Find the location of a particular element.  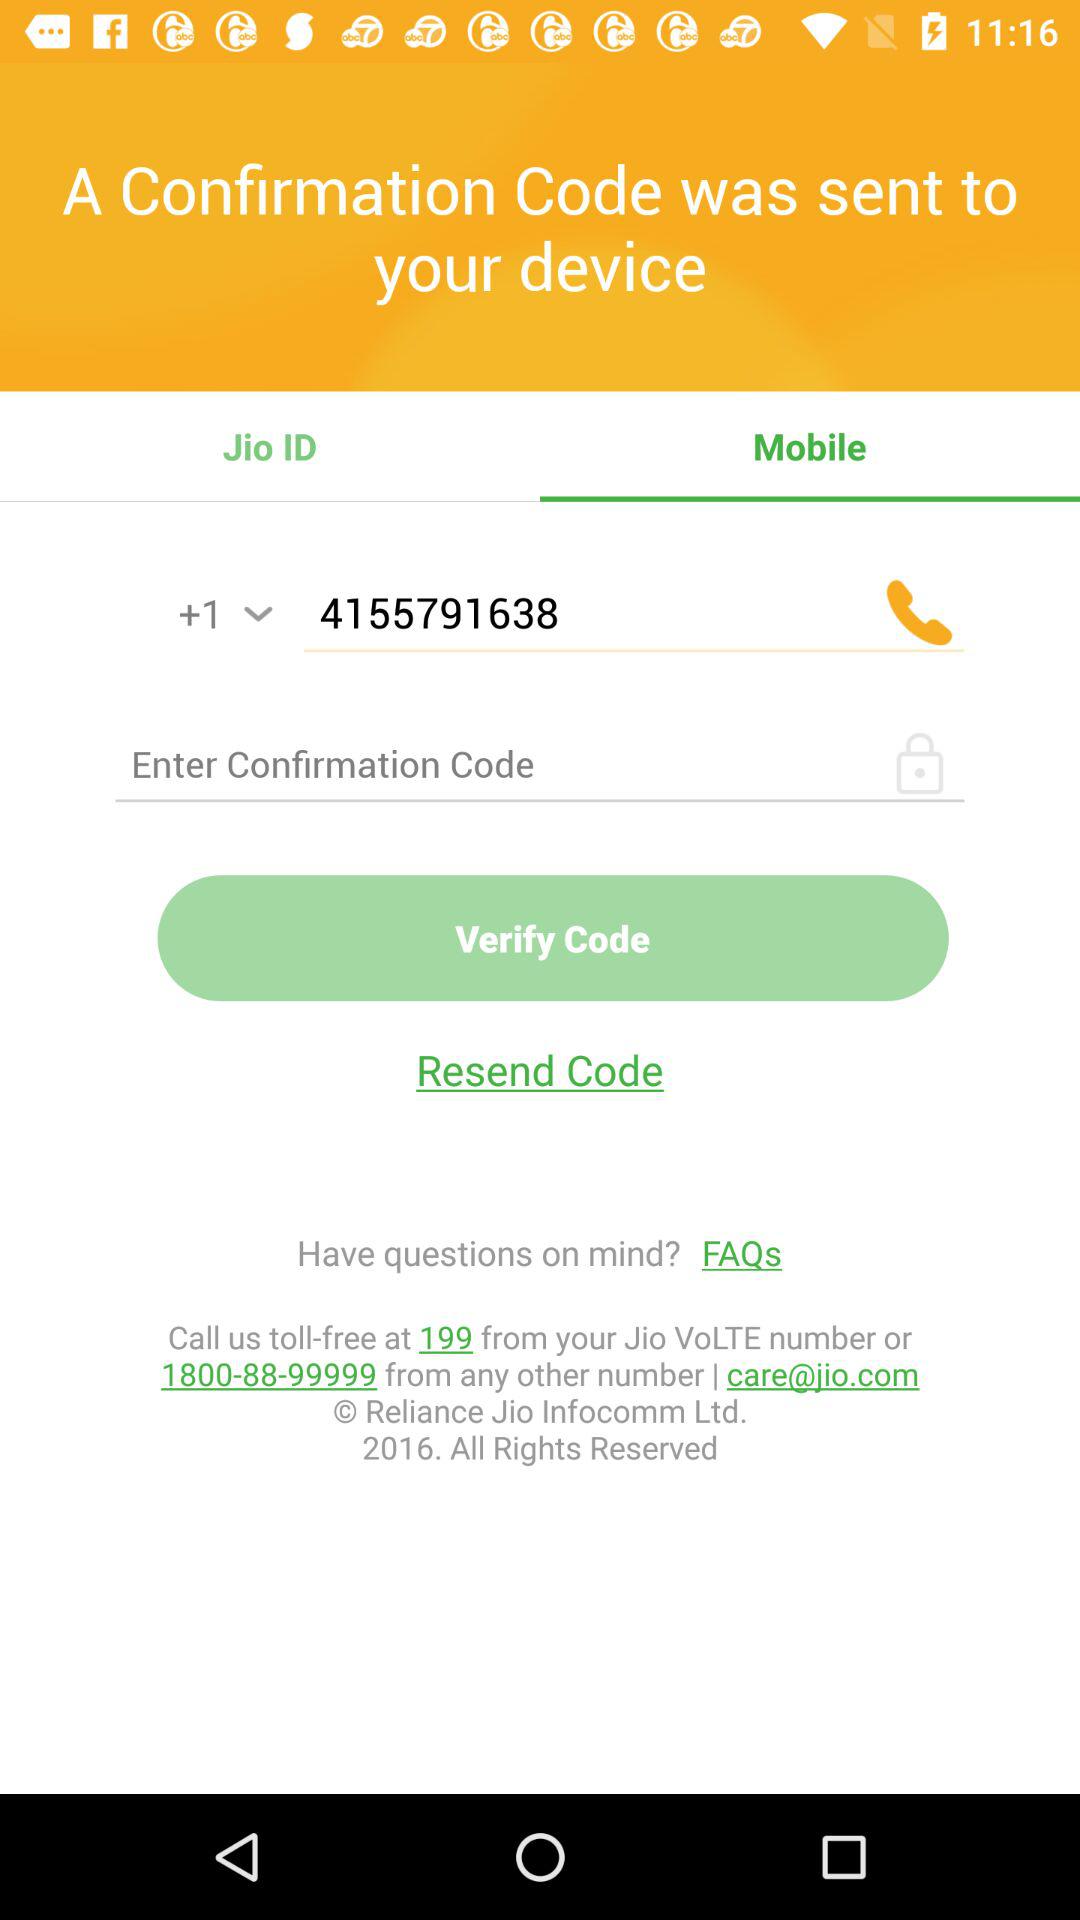

tap the item next to the have questions on icon is located at coordinates (732, 1252).